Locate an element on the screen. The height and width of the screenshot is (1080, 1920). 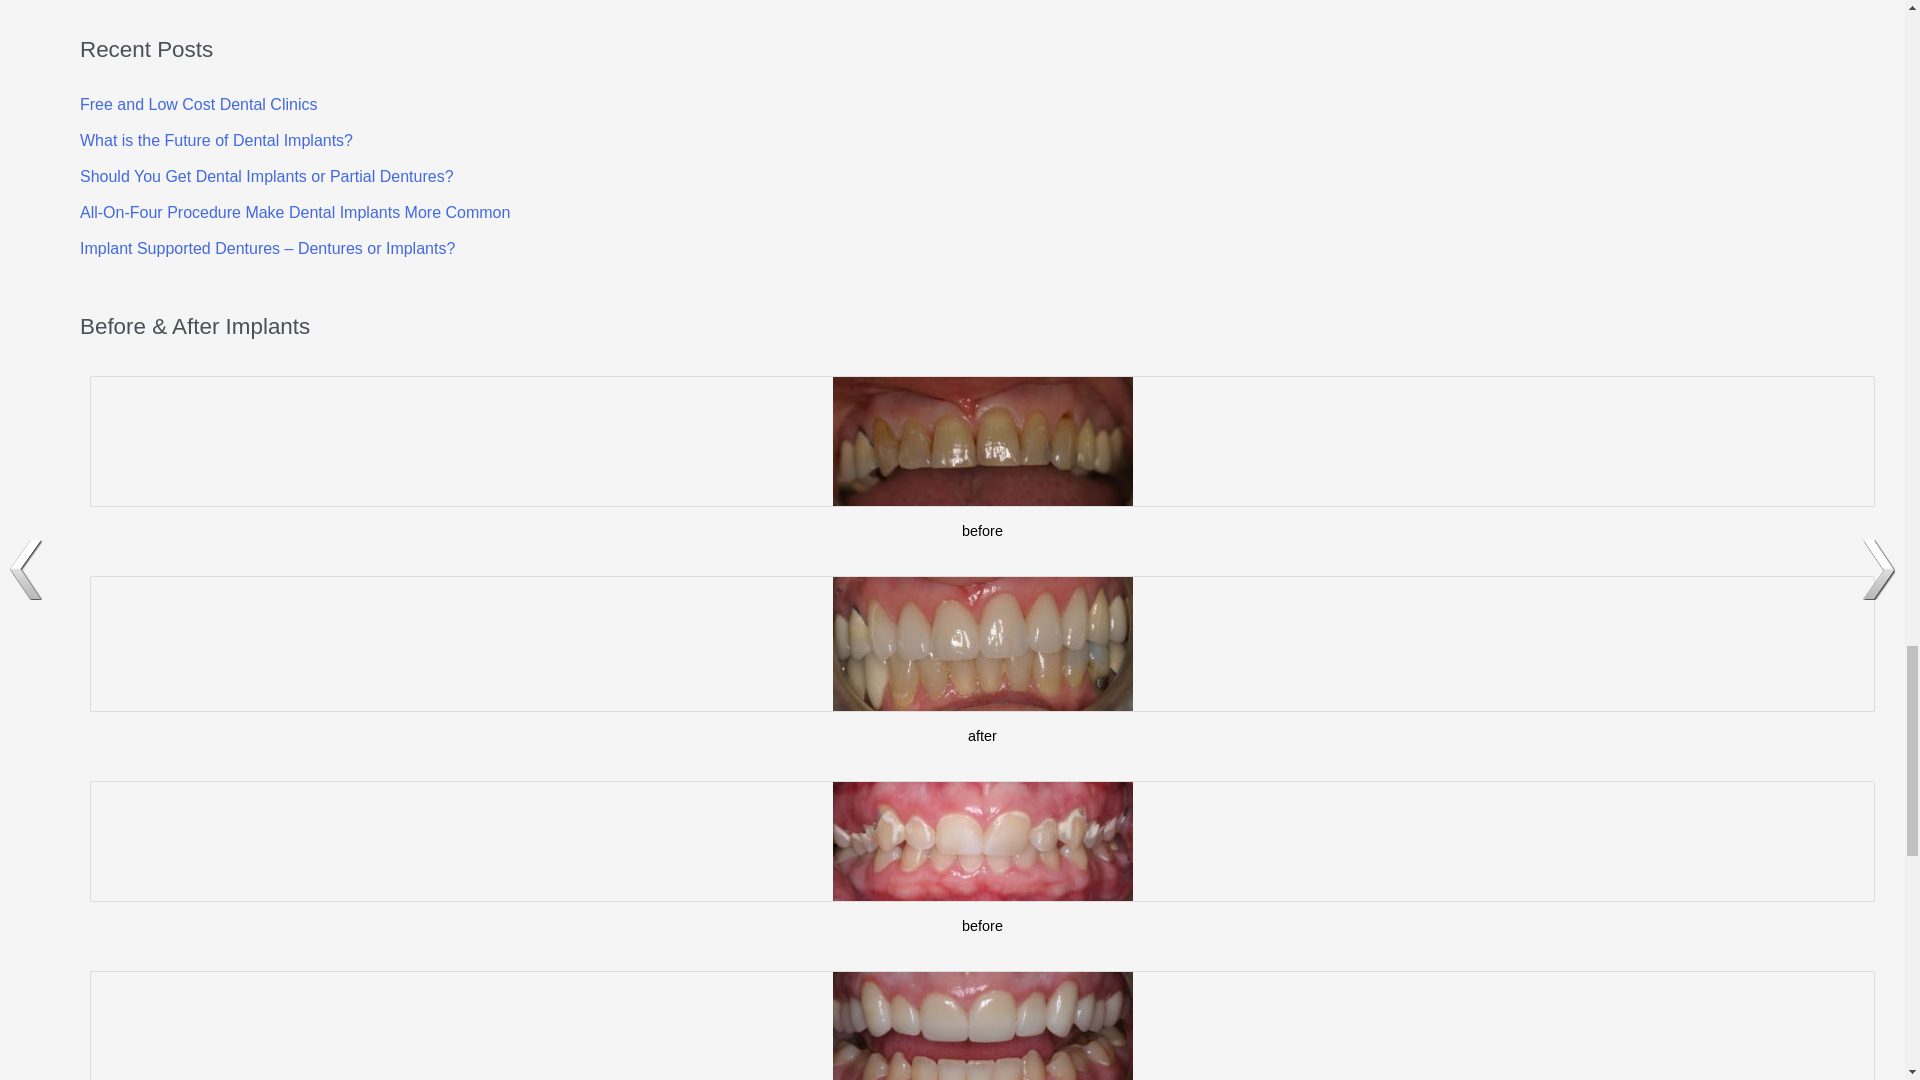
Should You Get Dental Implants or Partial Dentures? is located at coordinates (266, 176).